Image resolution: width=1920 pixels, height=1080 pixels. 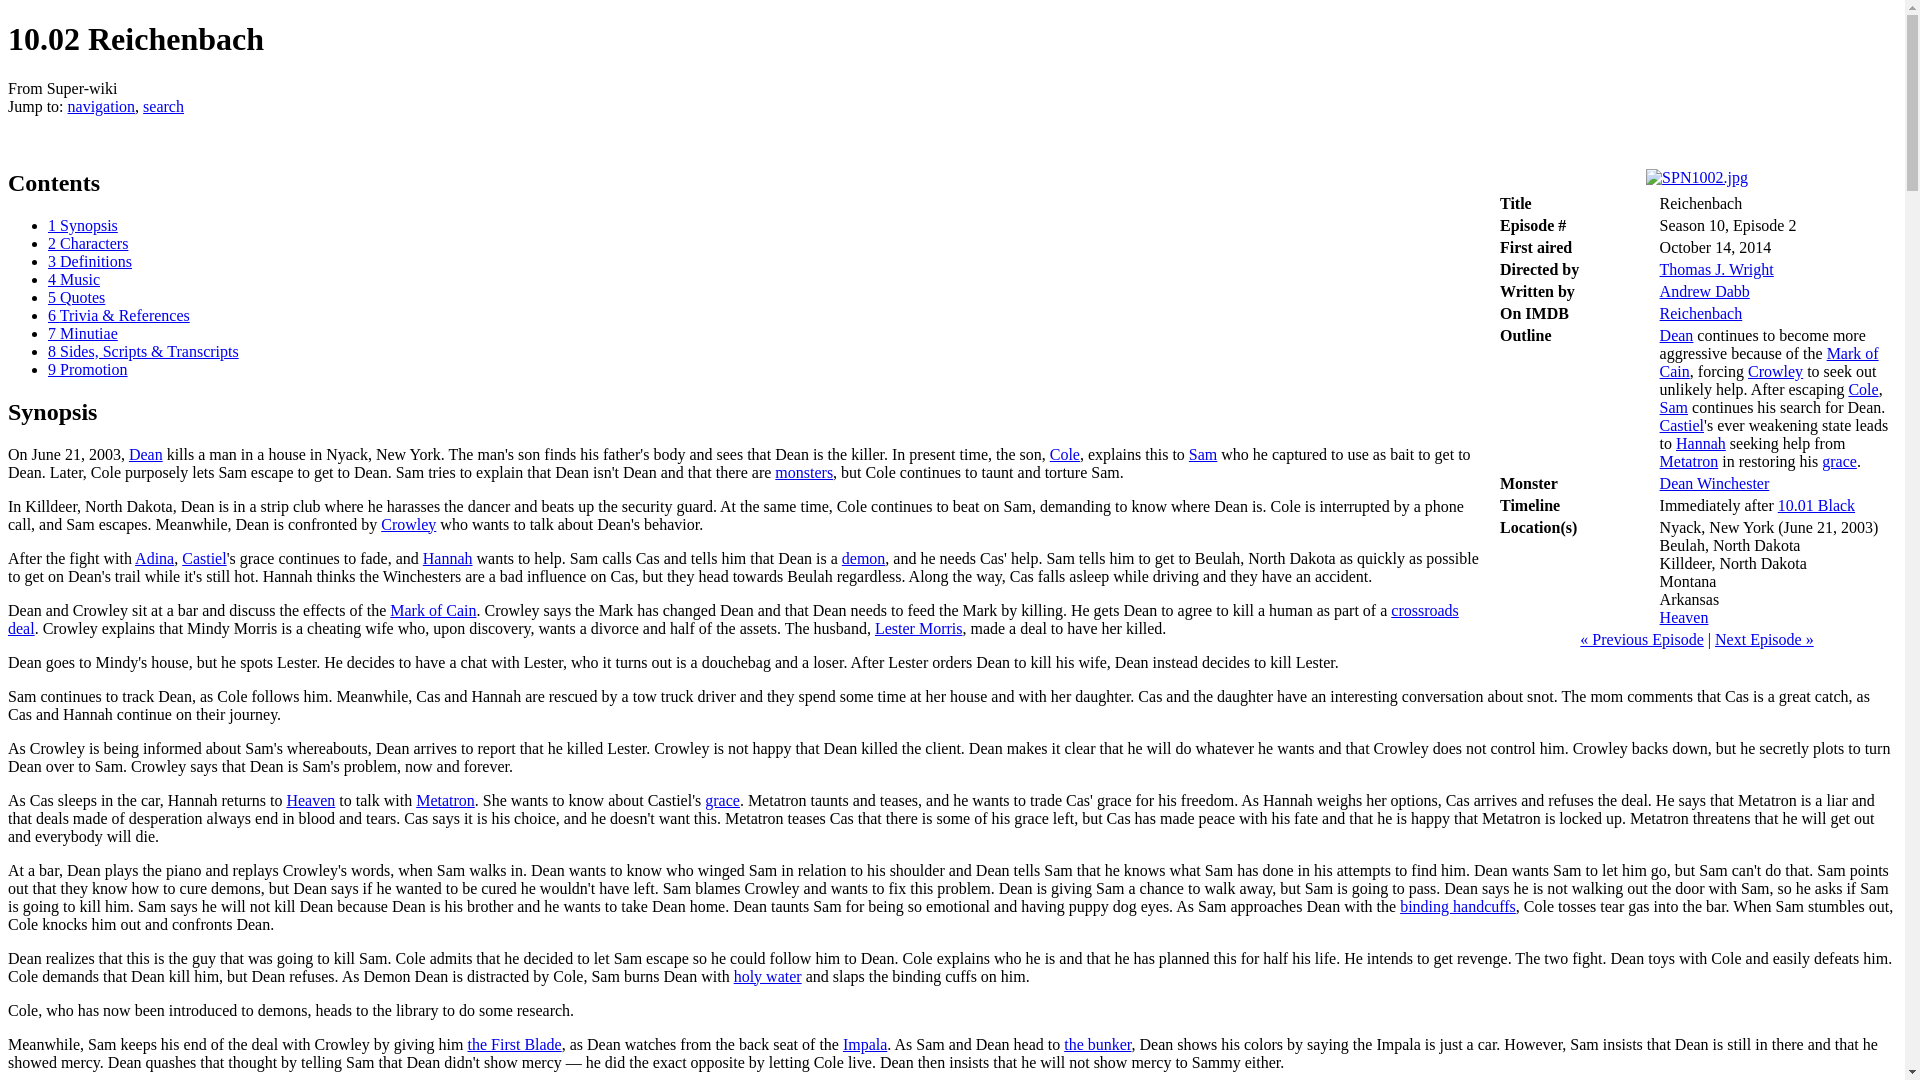 What do you see at coordinates (1674, 406) in the screenshot?
I see `Sam` at bounding box center [1674, 406].